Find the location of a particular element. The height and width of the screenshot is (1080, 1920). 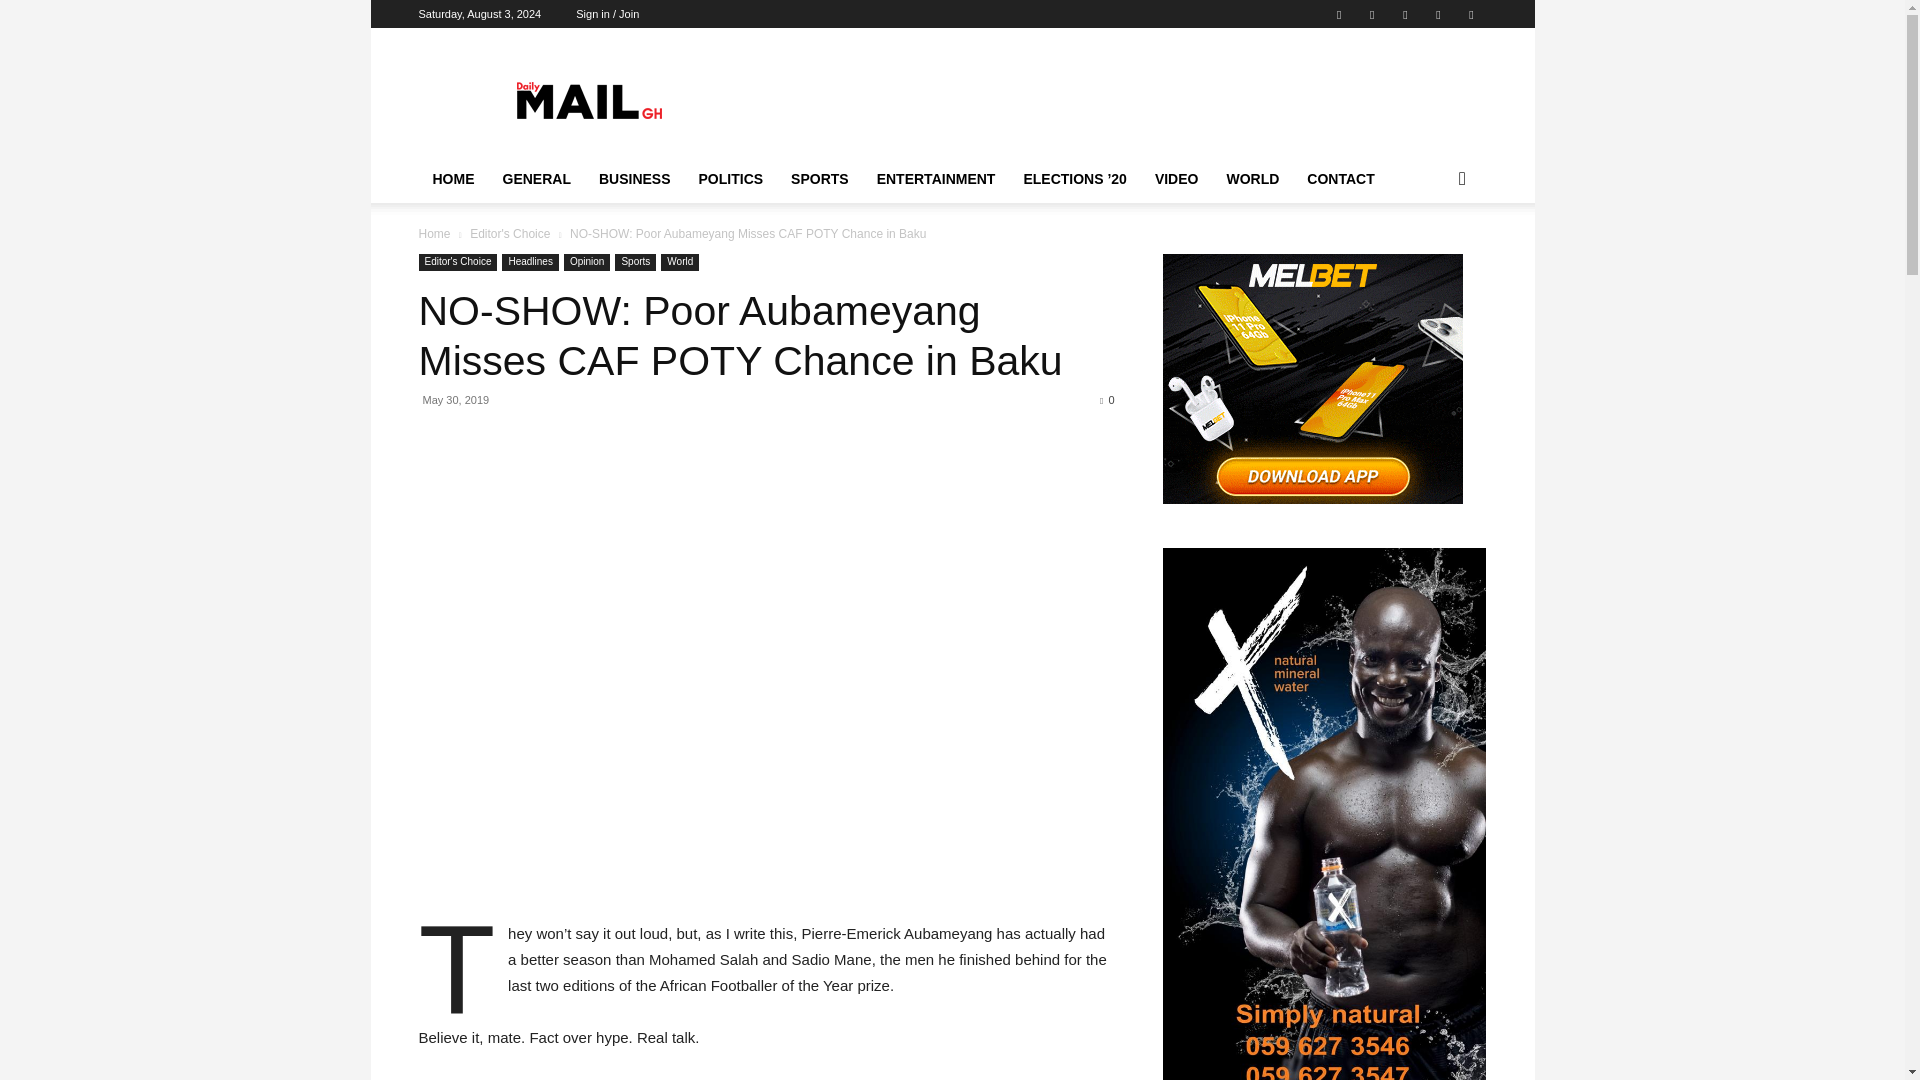

GENERAL is located at coordinates (535, 179).